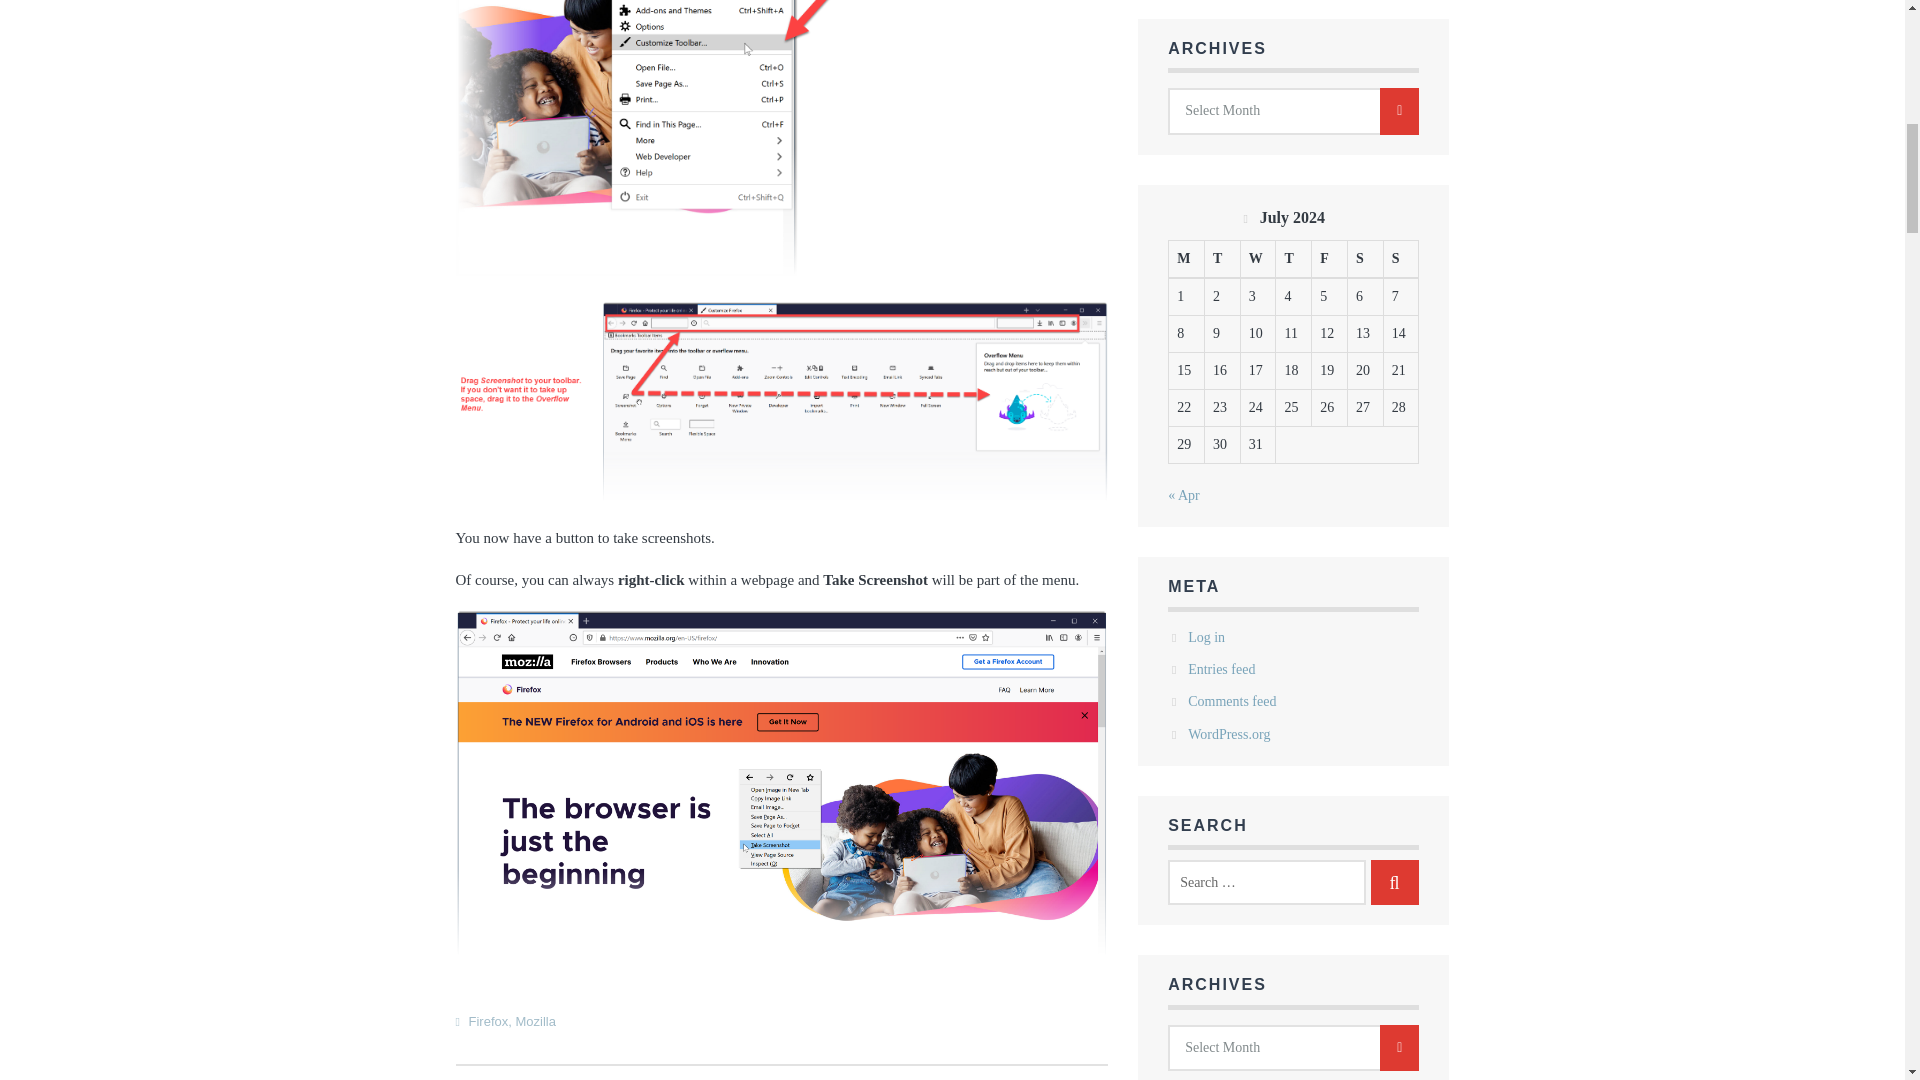 The width and height of the screenshot is (1920, 1080). I want to click on Thursday, so click(1294, 258).